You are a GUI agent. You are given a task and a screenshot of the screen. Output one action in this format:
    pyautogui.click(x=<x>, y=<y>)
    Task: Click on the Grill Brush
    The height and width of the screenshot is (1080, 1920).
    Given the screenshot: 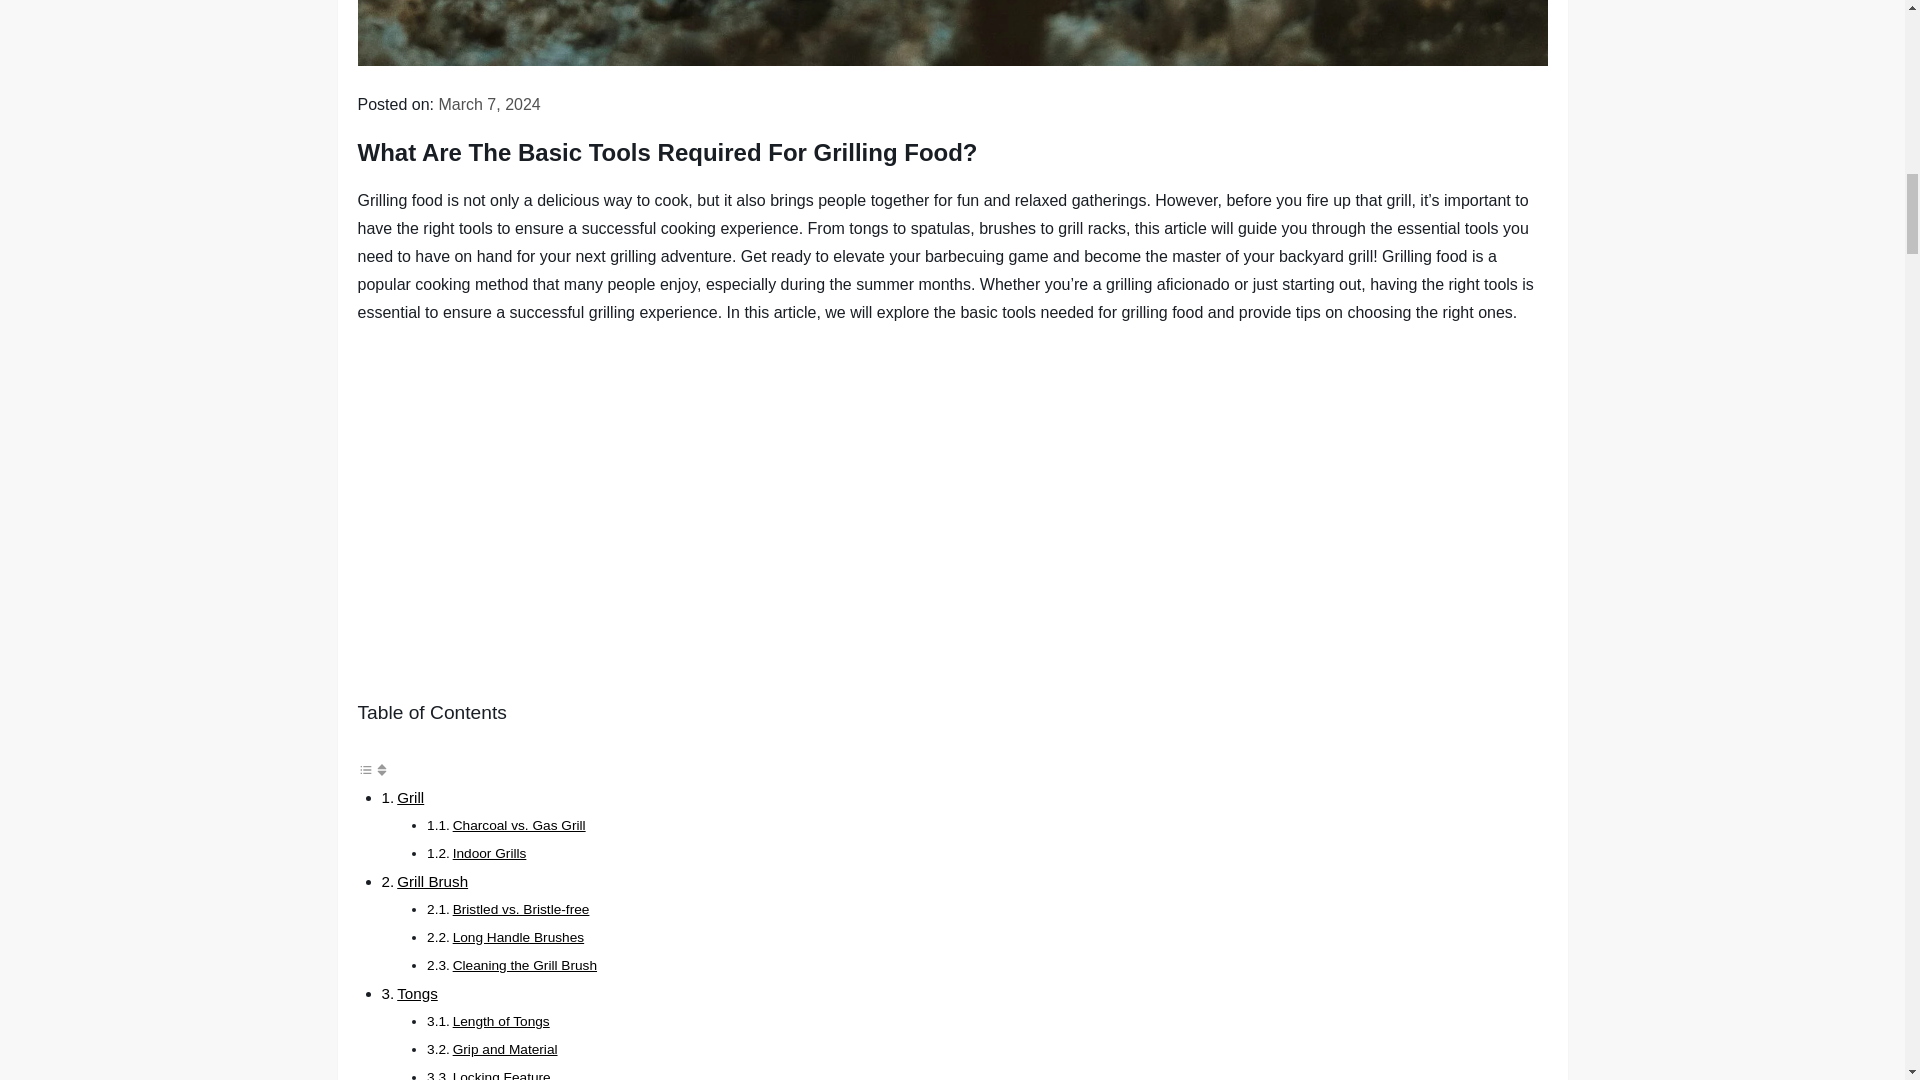 What is the action you would take?
    pyautogui.click(x=432, y=880)
    